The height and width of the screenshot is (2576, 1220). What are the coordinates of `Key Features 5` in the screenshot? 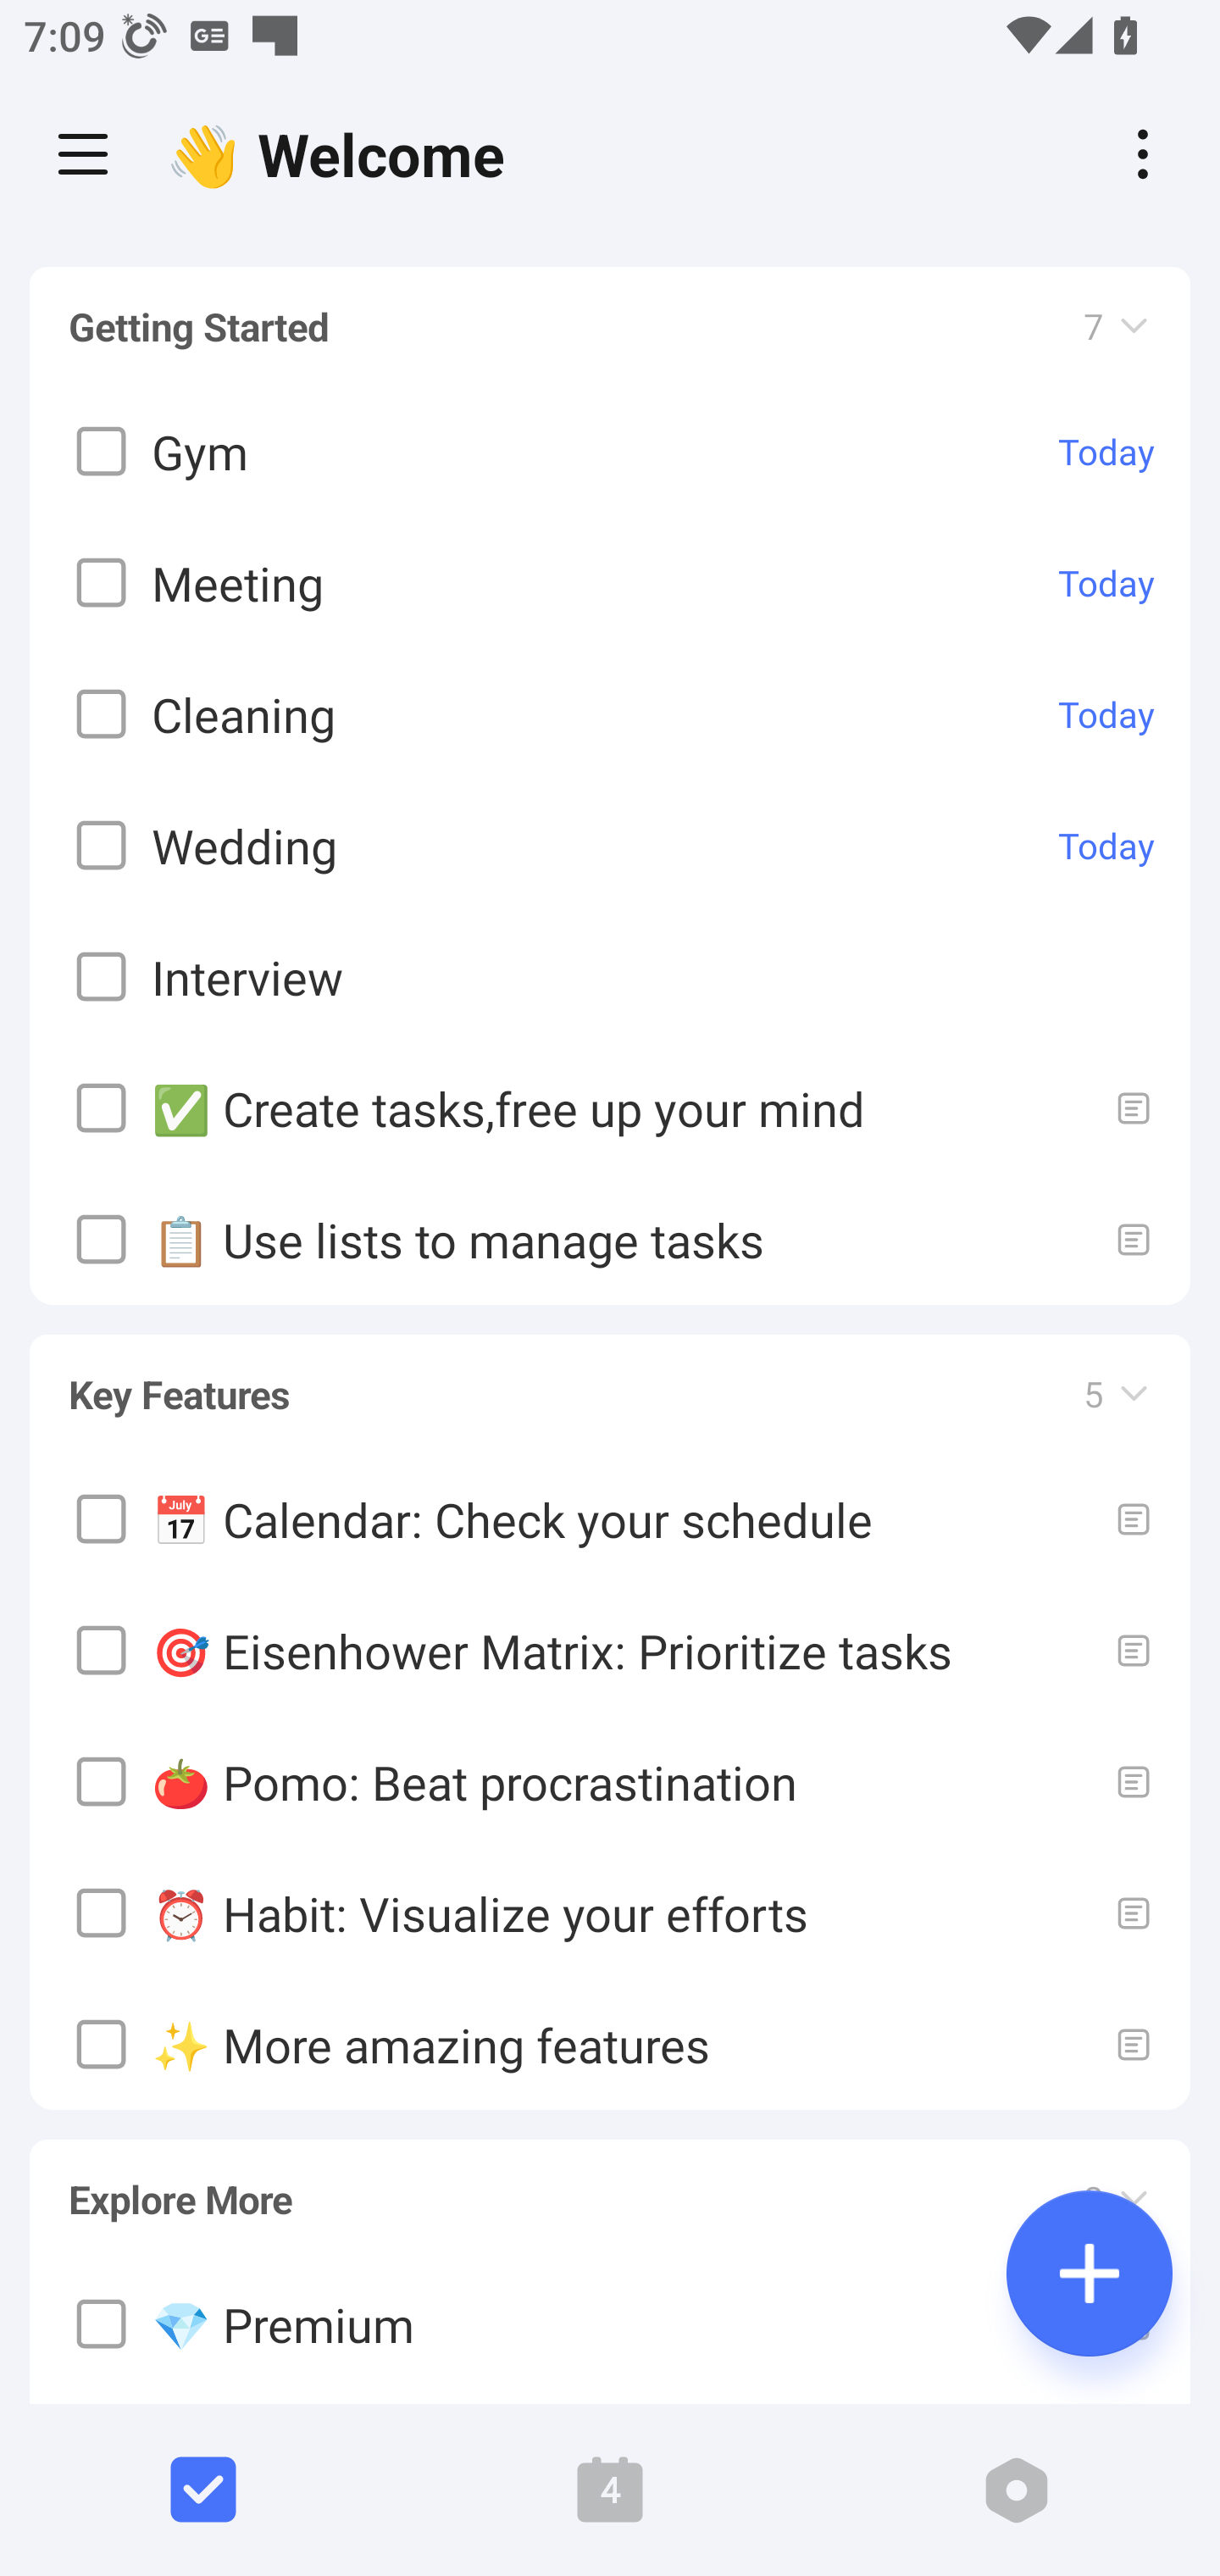 It's located at (610, 1380).